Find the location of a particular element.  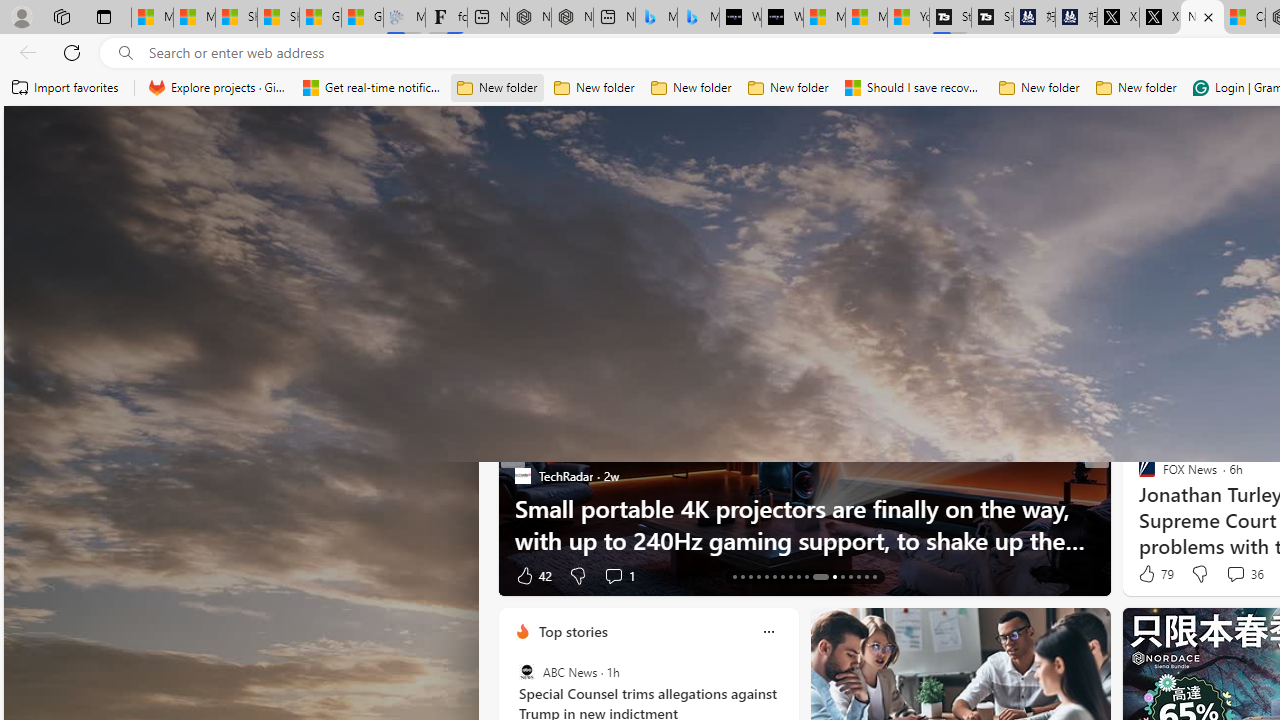

MSNBC is located at coordinates (1138, 508).